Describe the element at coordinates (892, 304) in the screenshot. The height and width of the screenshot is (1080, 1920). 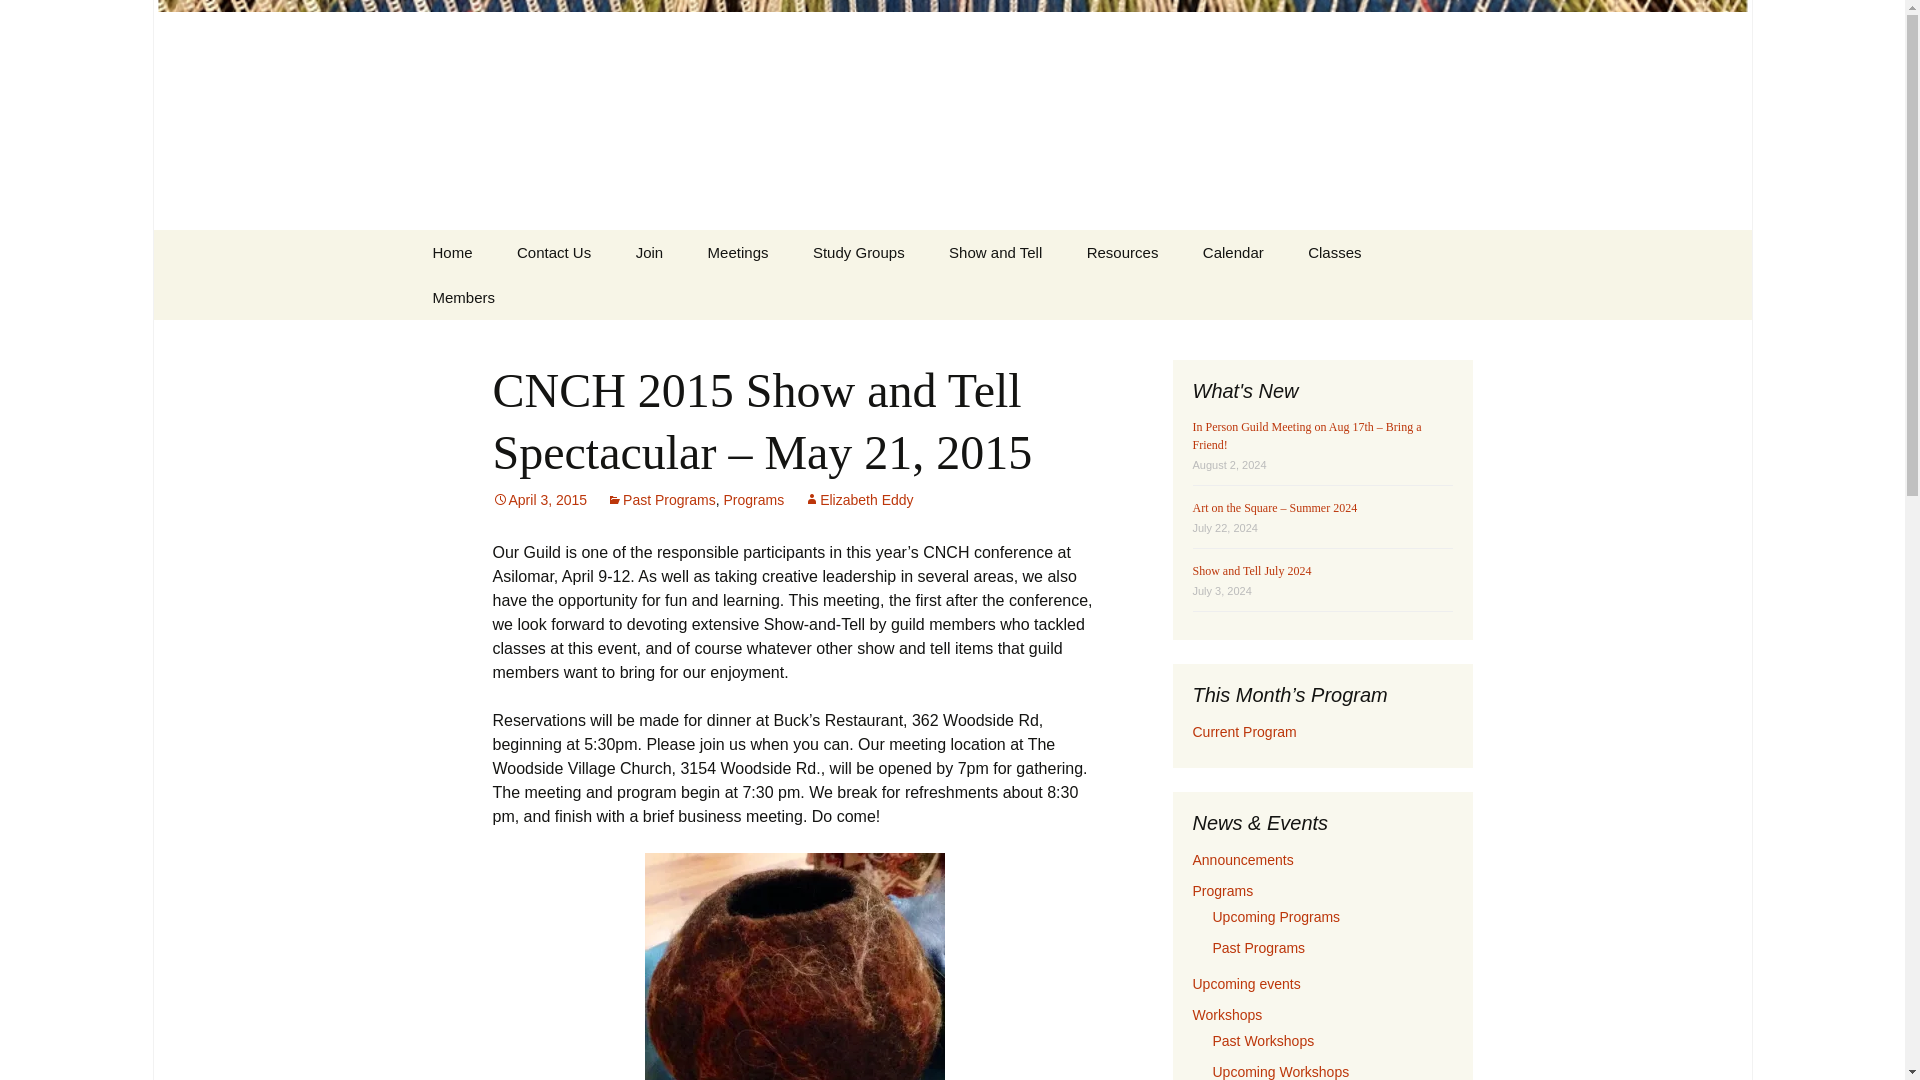
I see `Creative Endeavors Study Group` at that location.